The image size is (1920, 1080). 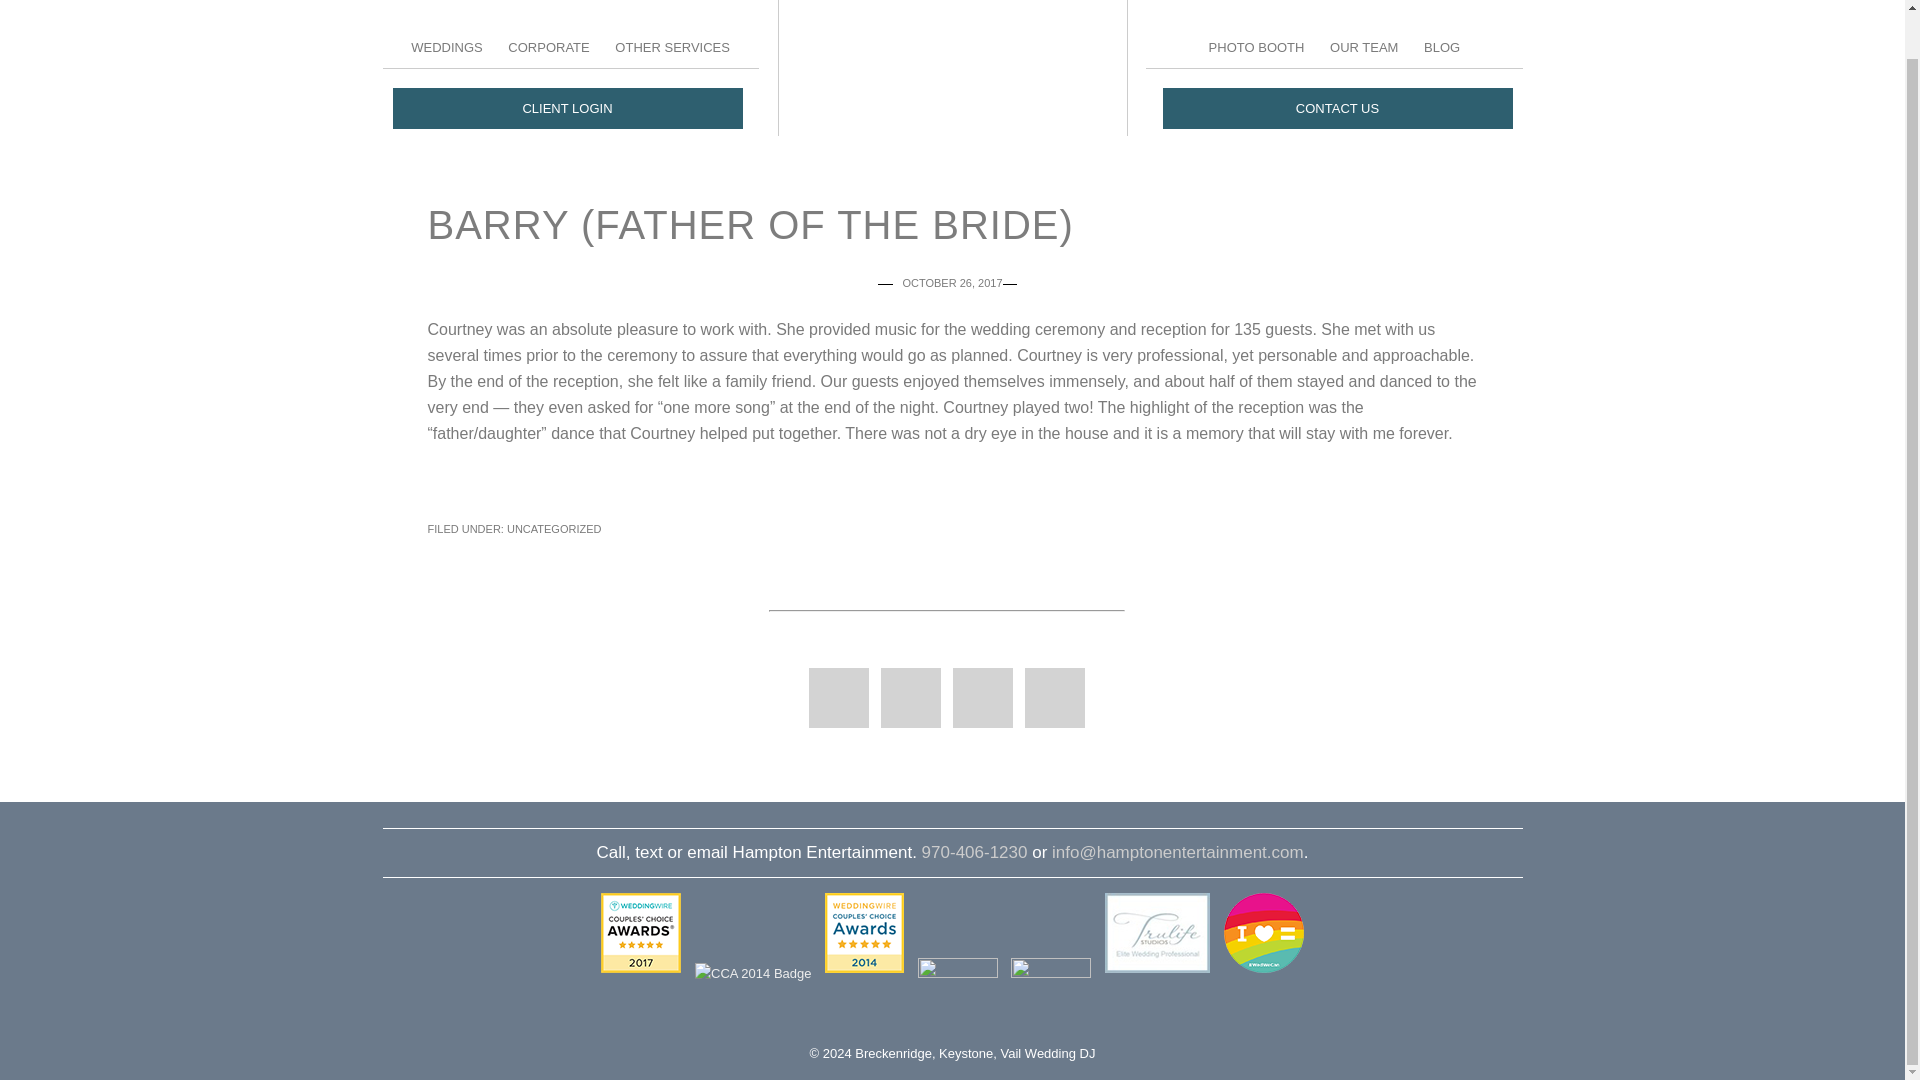 What do you see at coordinates (672, 46) in the screenshot?
I see `OTHER SERVICES` at bounding box center [672, 46].